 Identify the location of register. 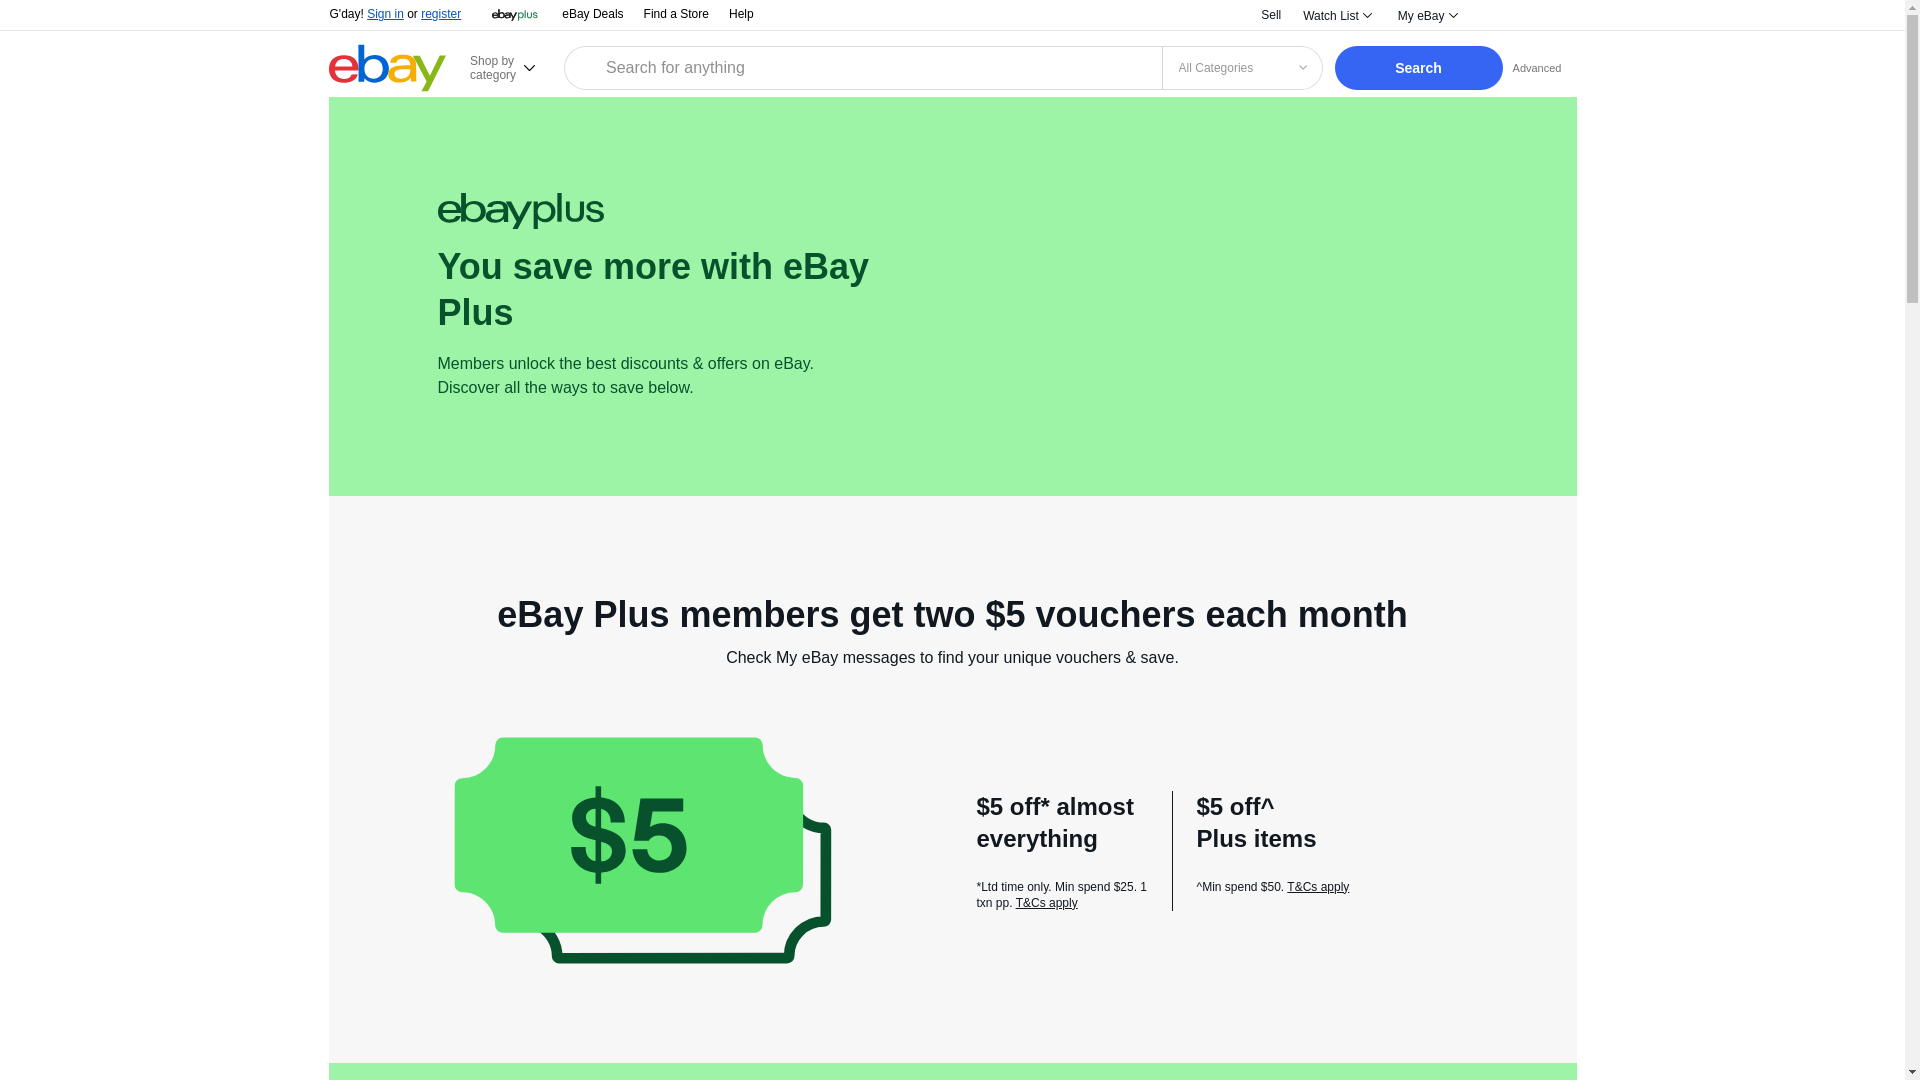
(440, 13).